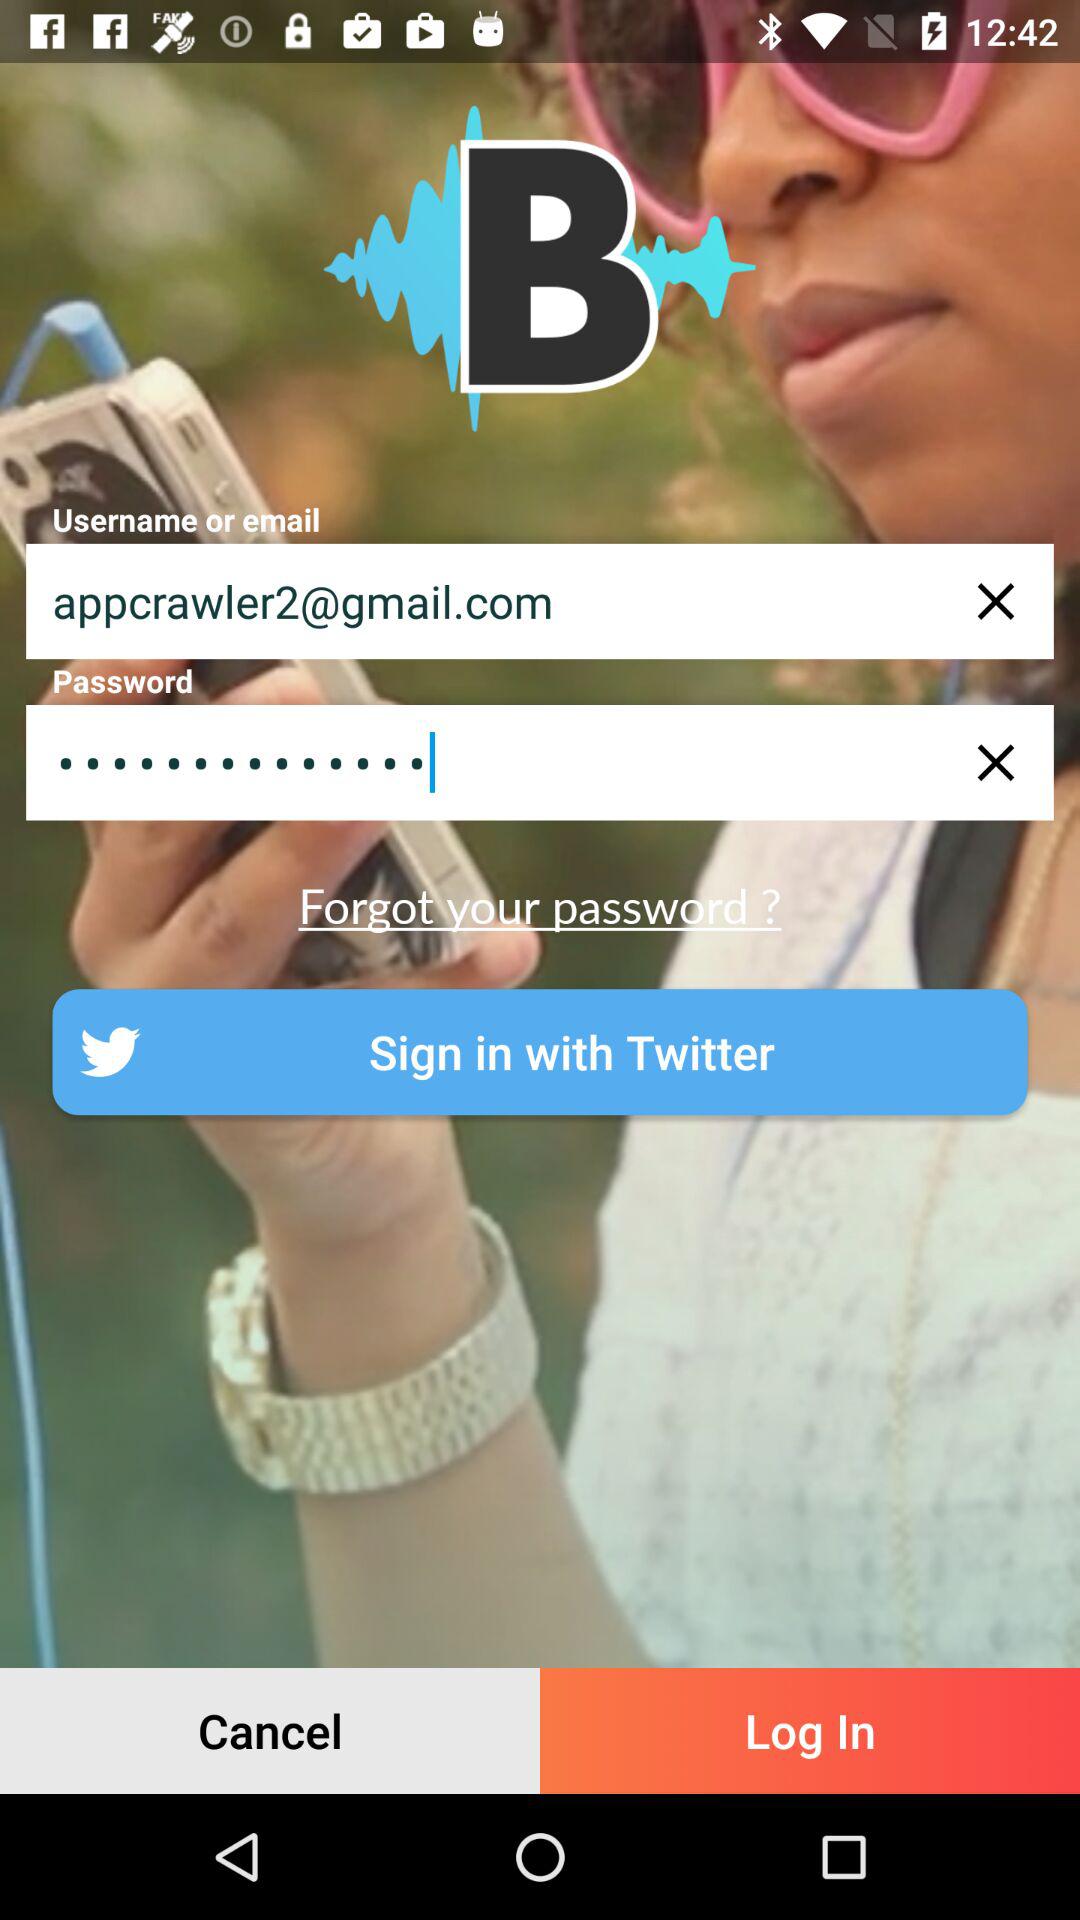 The image size is (1080, 1920). I want to click on turn on log in item, so click(810, 1730).